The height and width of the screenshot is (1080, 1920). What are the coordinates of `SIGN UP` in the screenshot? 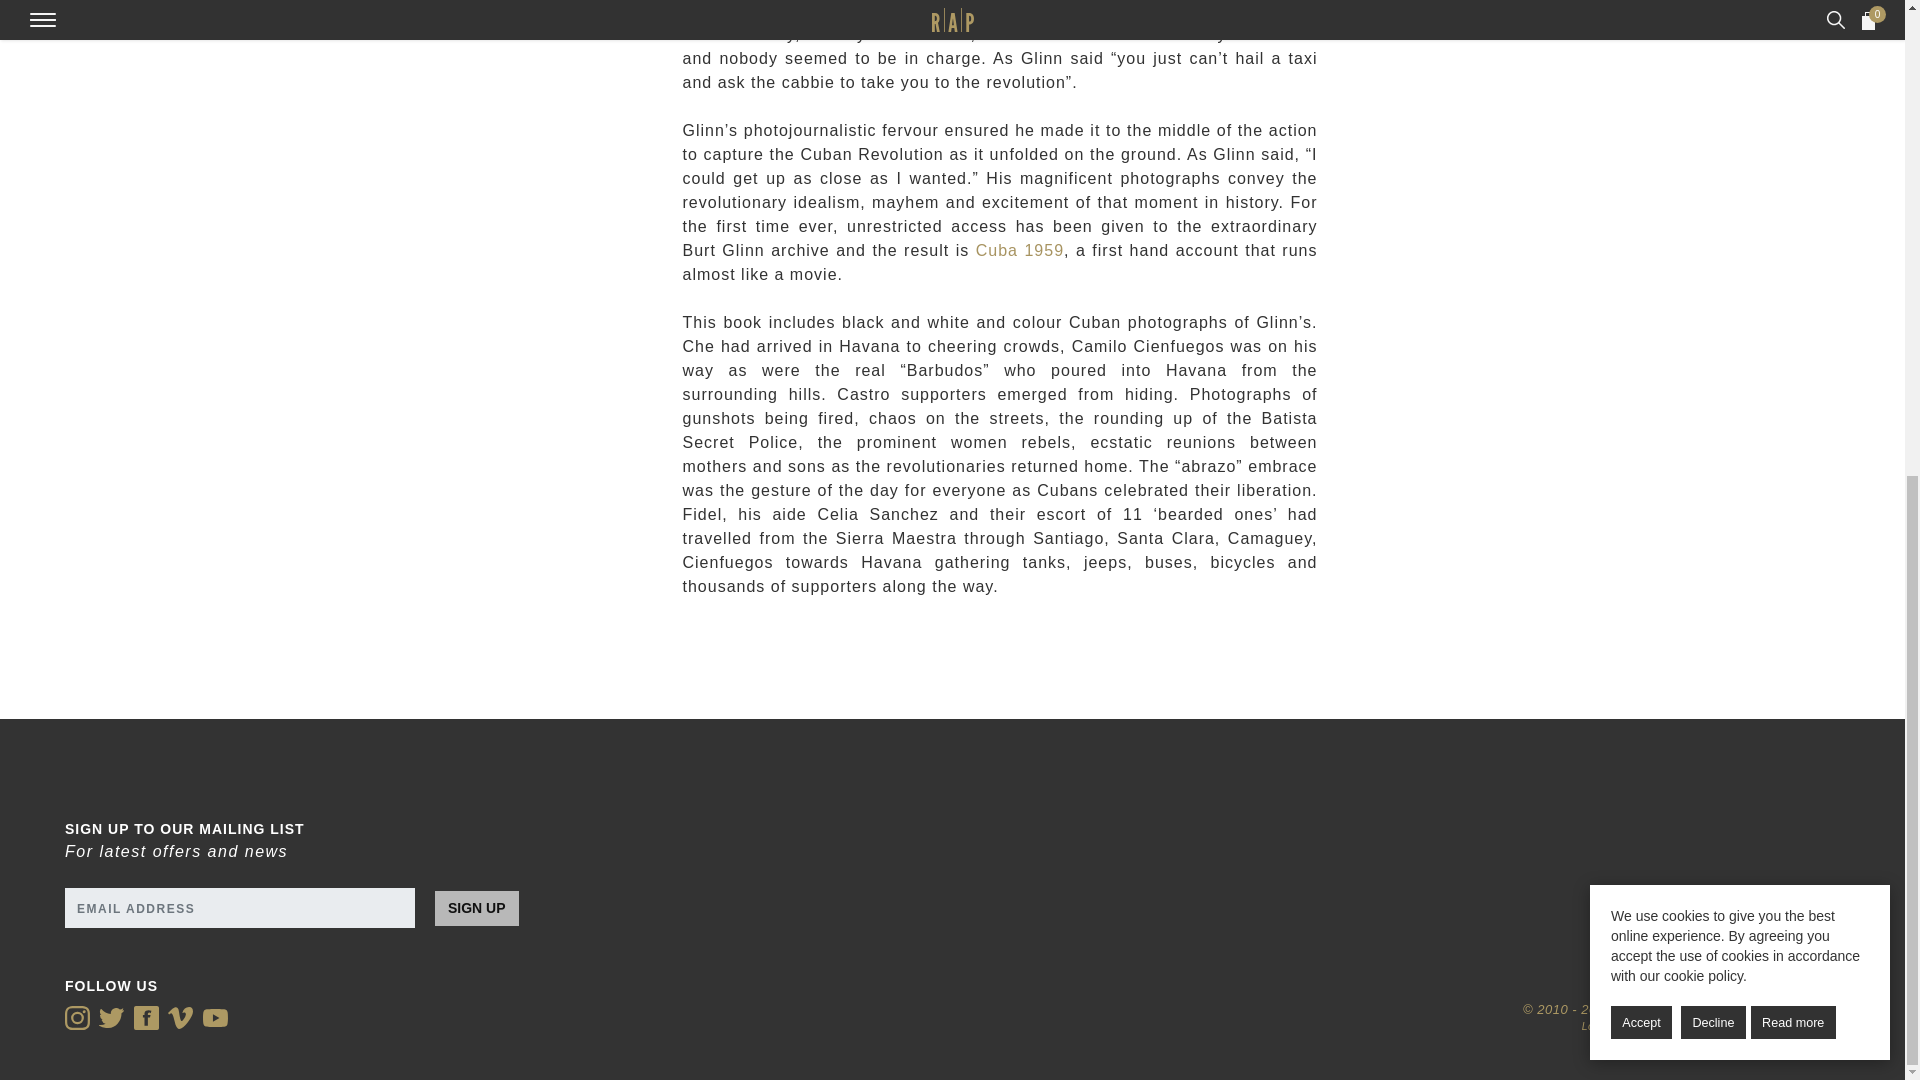 It's located at (476, 906).